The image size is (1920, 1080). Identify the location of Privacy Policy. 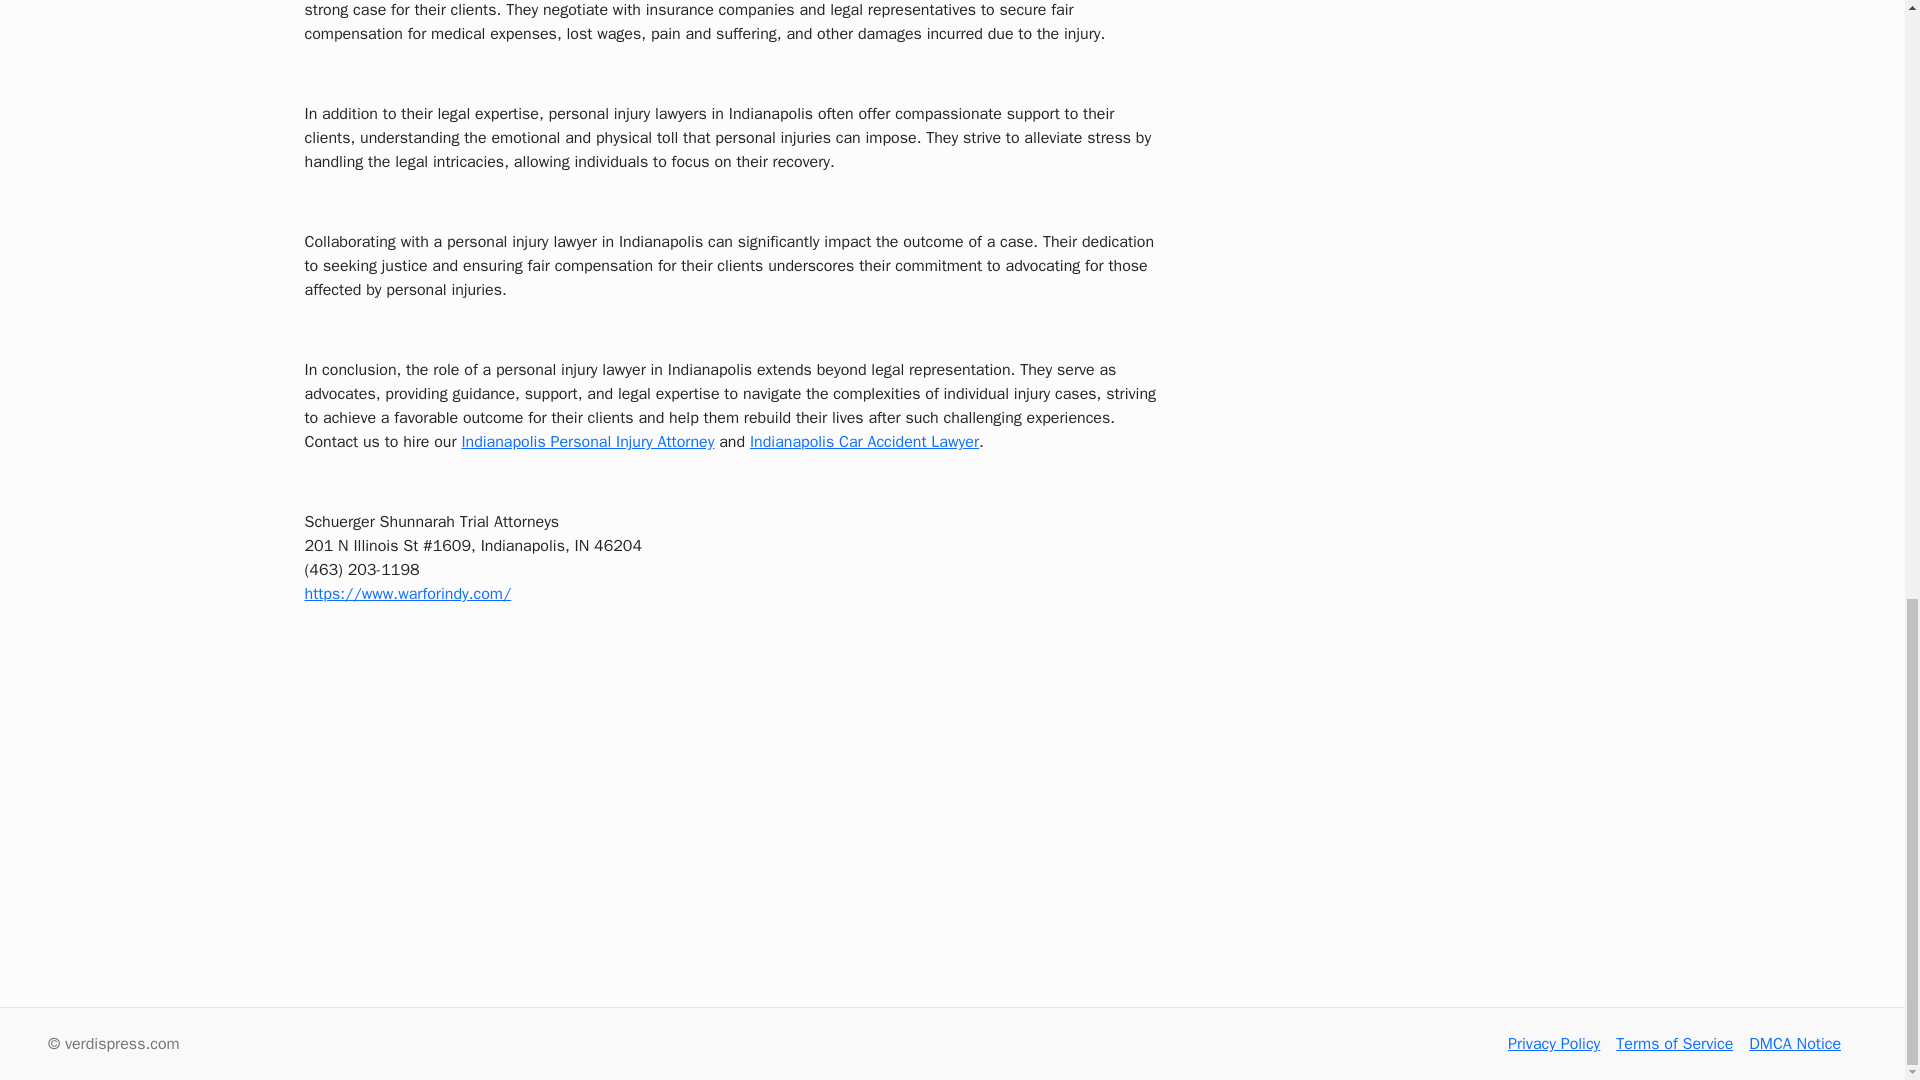
(1553, 1044).